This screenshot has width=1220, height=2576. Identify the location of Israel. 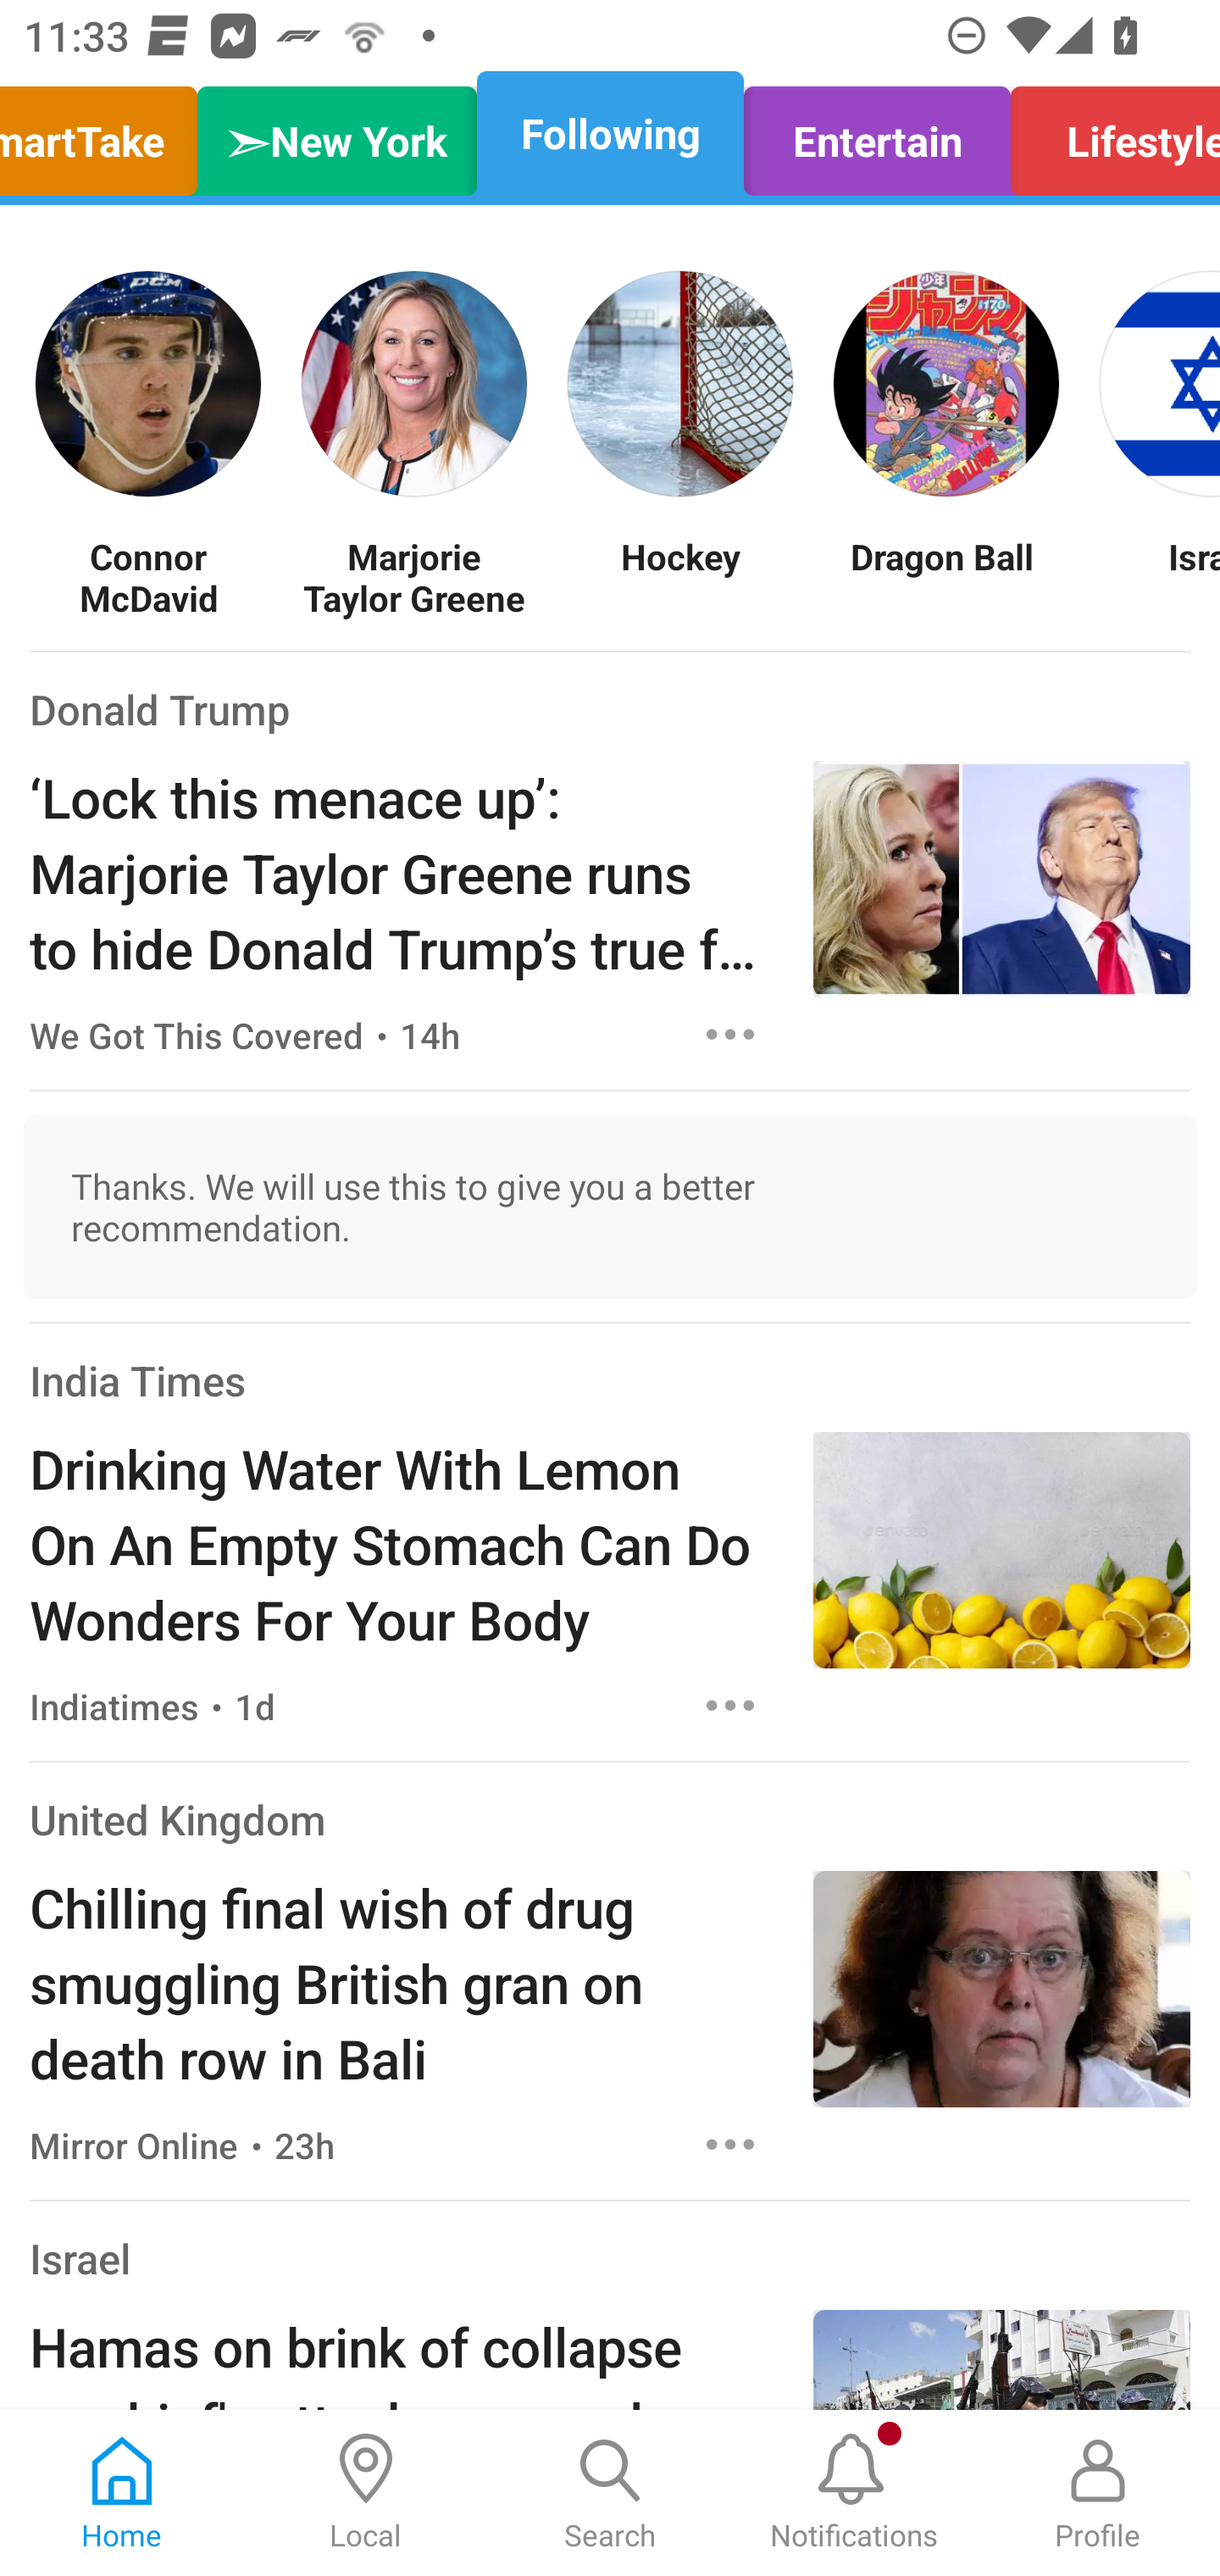
(80, 2259).